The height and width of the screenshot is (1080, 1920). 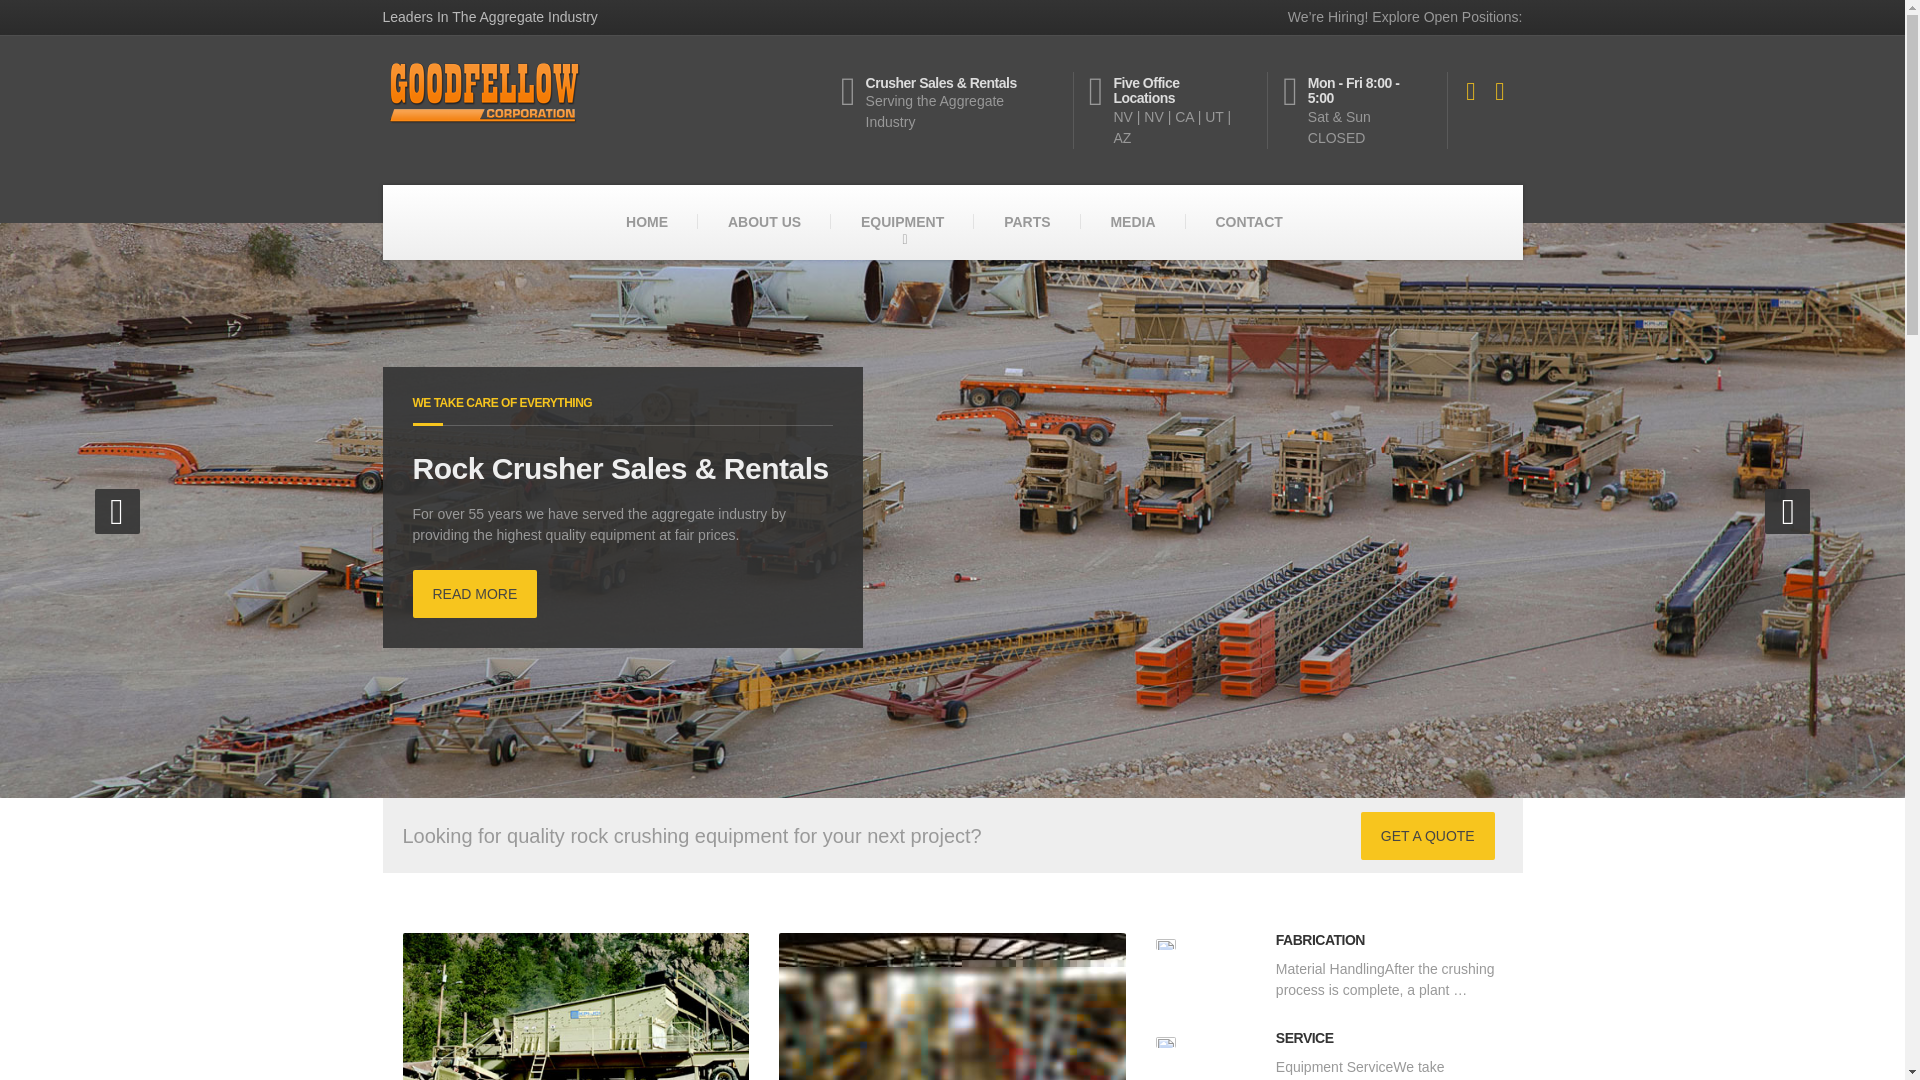 I want to click on READ MORE, so click(x=474, y=594).